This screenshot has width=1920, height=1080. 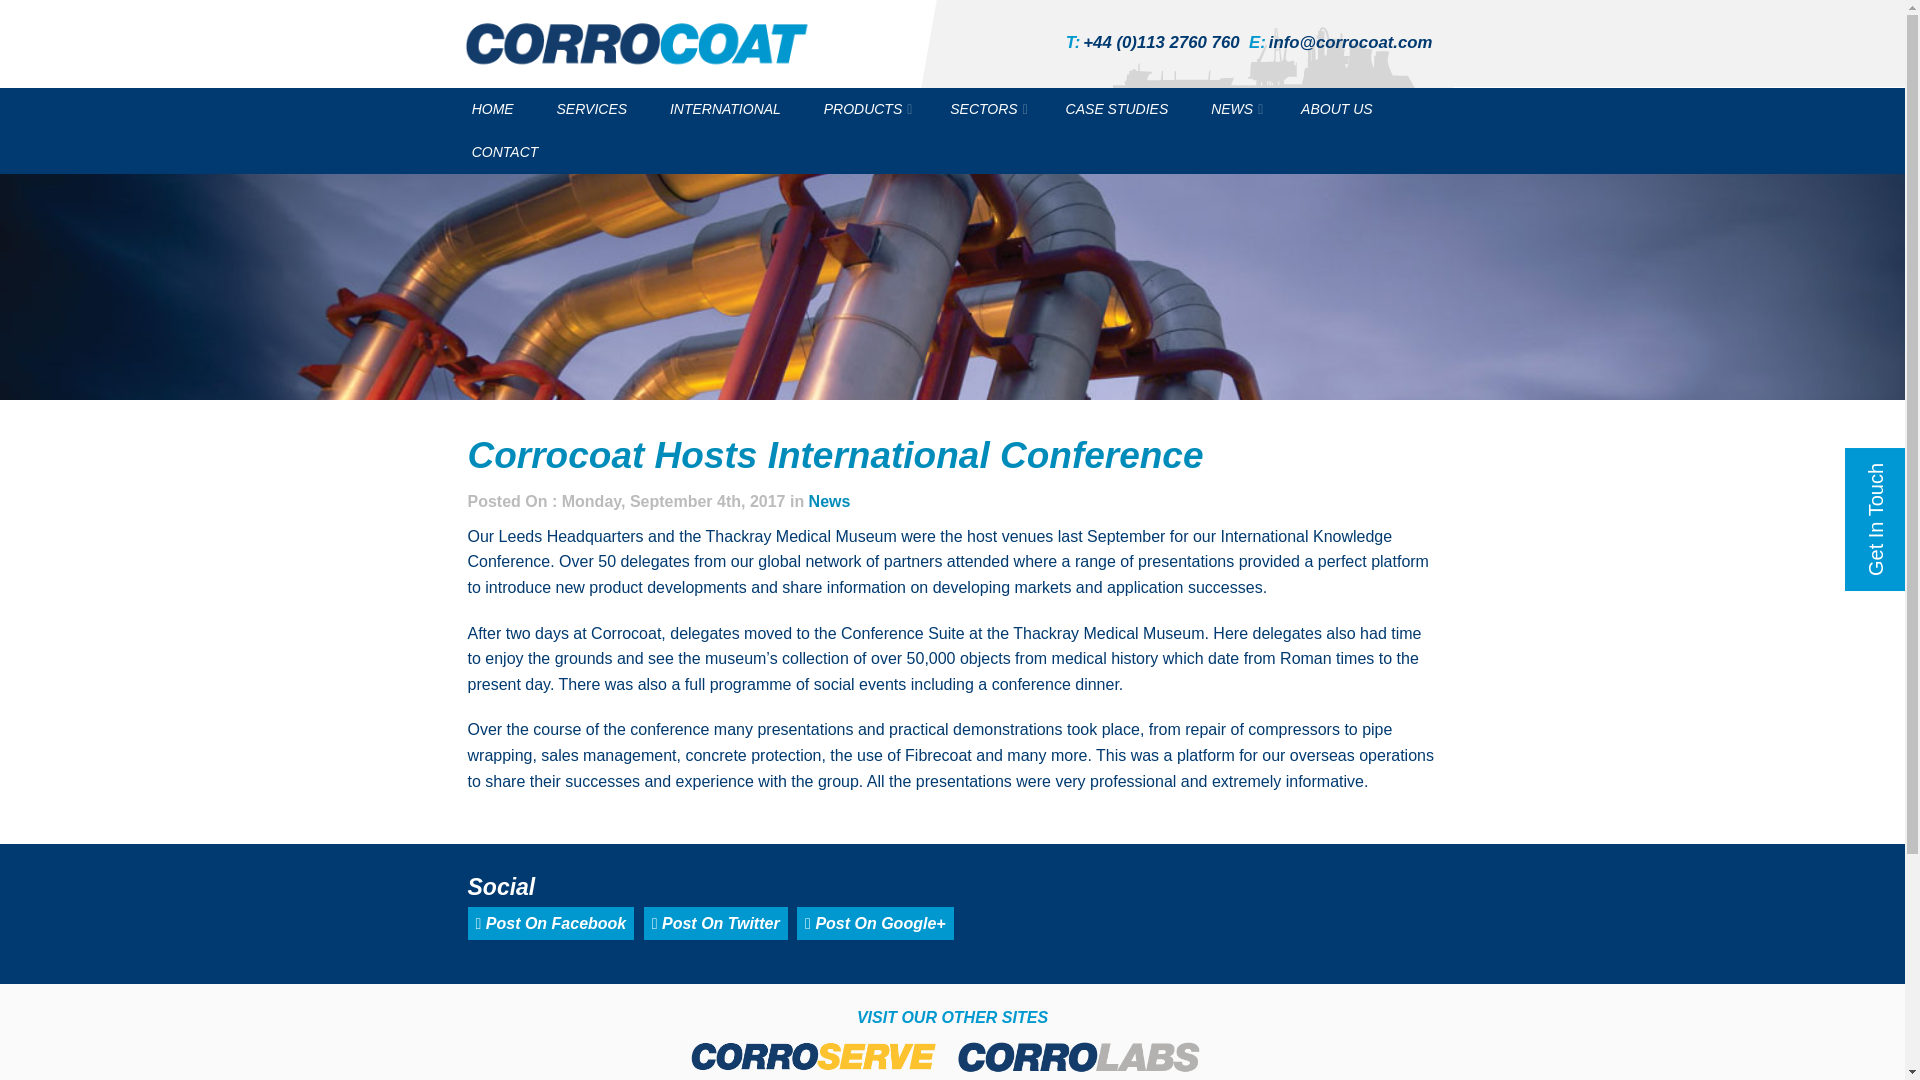 I want to click on SECTORS, so click(x=986, y=108).